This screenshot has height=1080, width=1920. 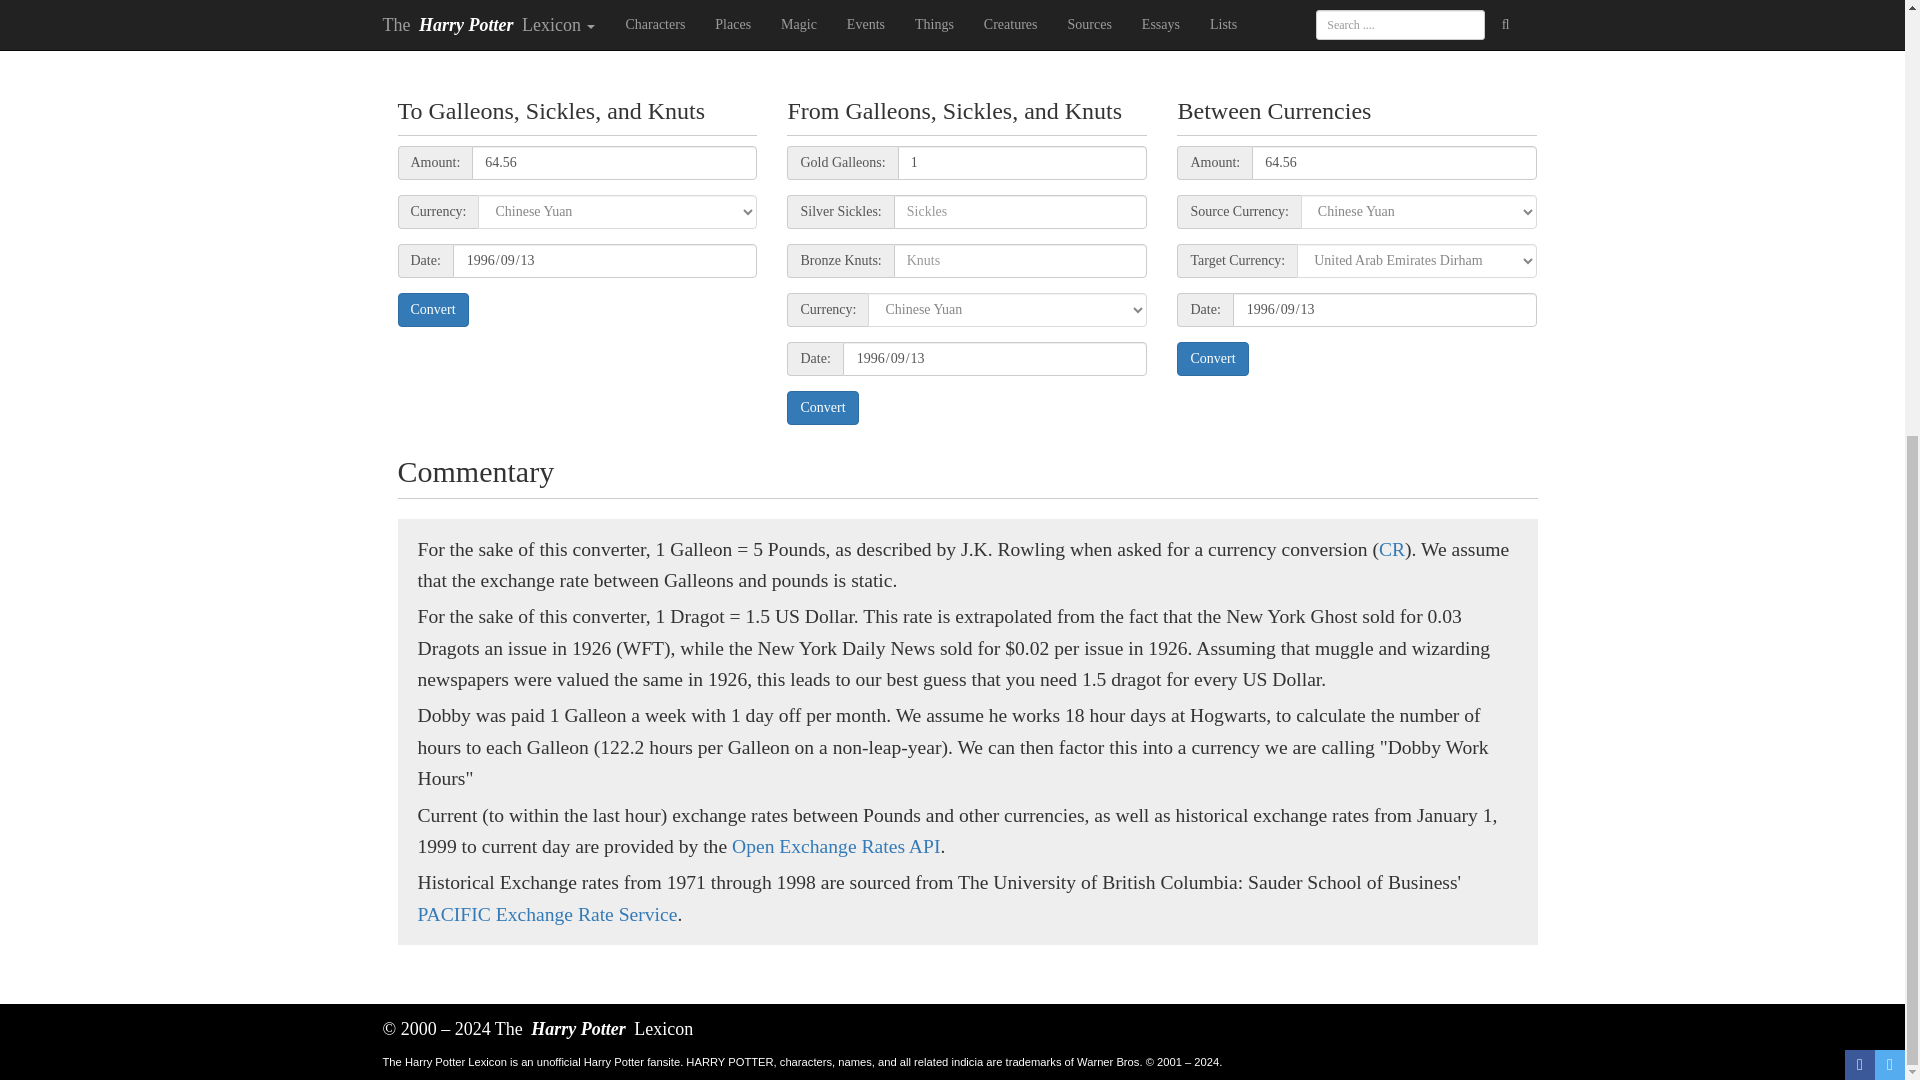 I want to click on 1, so click(x=1023, y=162).